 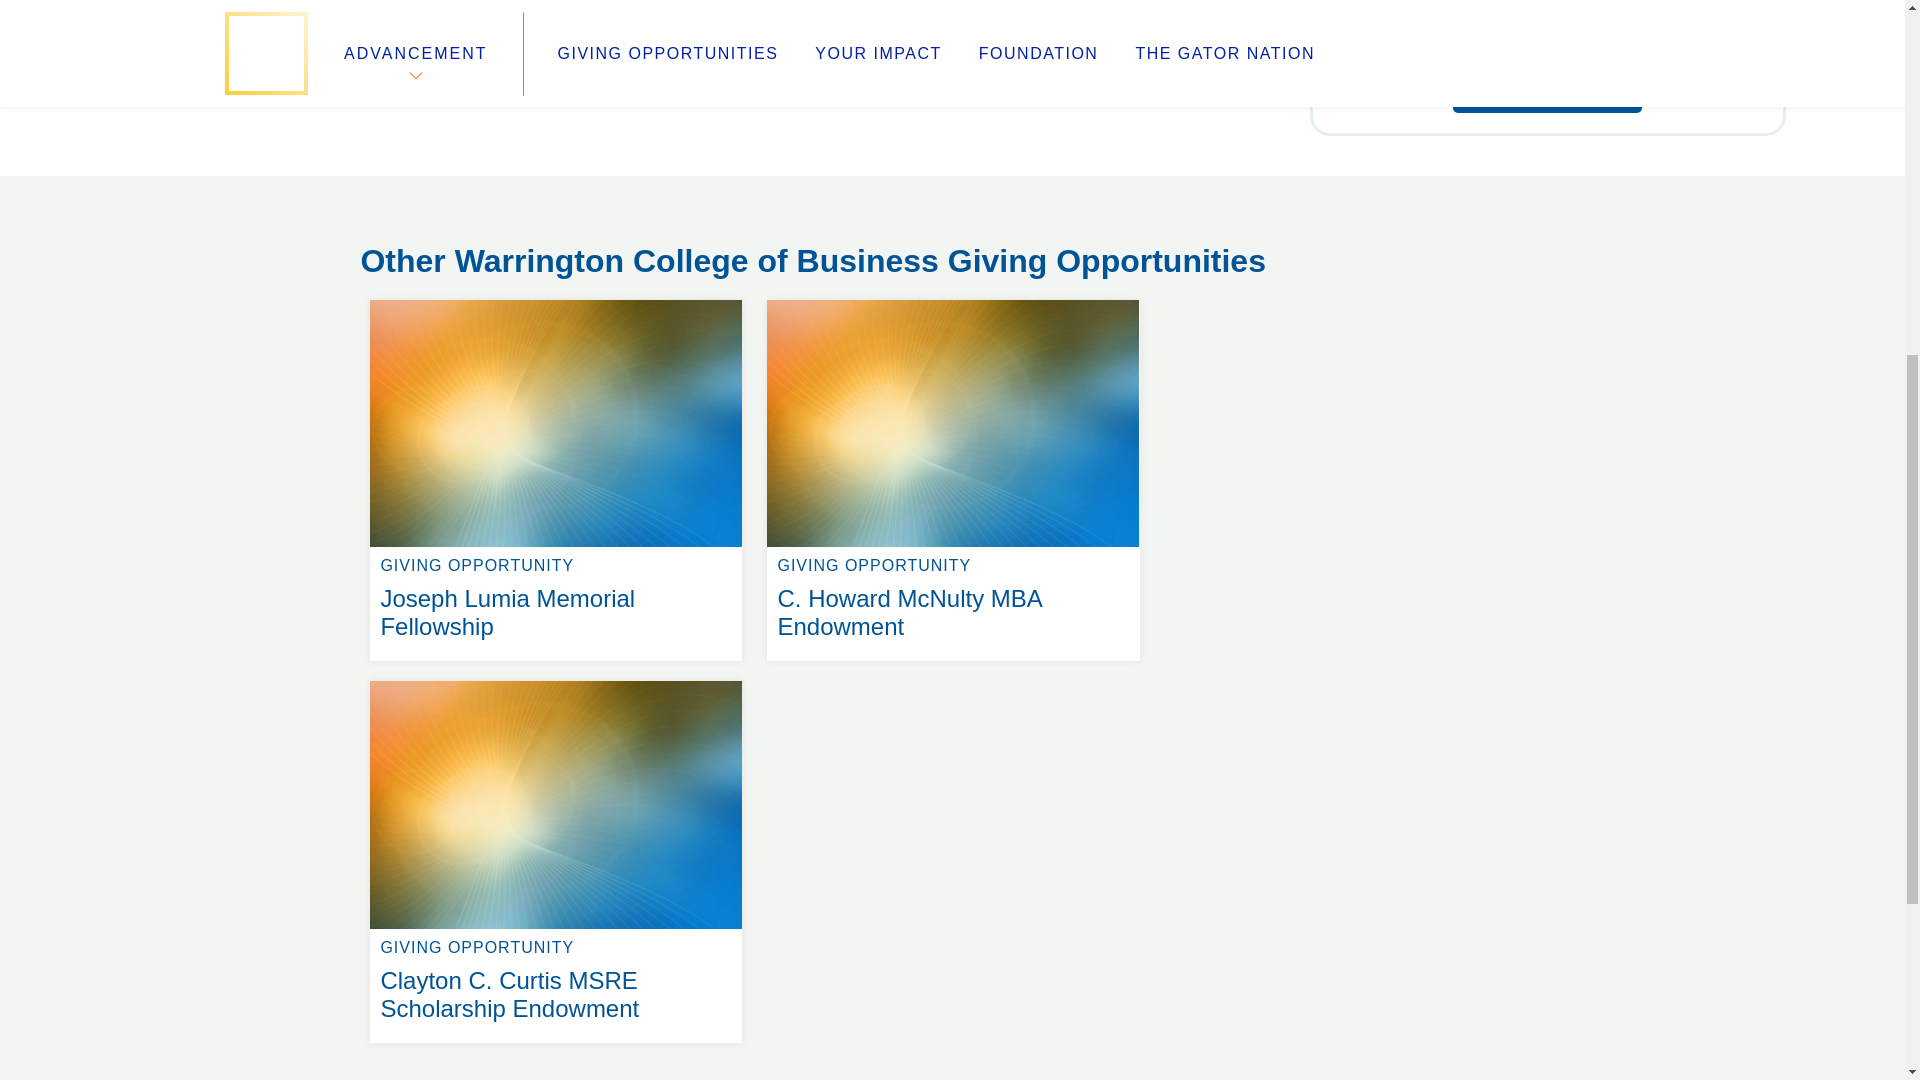 What do you see at coordinates (1547, 92) in the screenshot?
I see `Advancement HUB` at bounding box center [1547, 92].